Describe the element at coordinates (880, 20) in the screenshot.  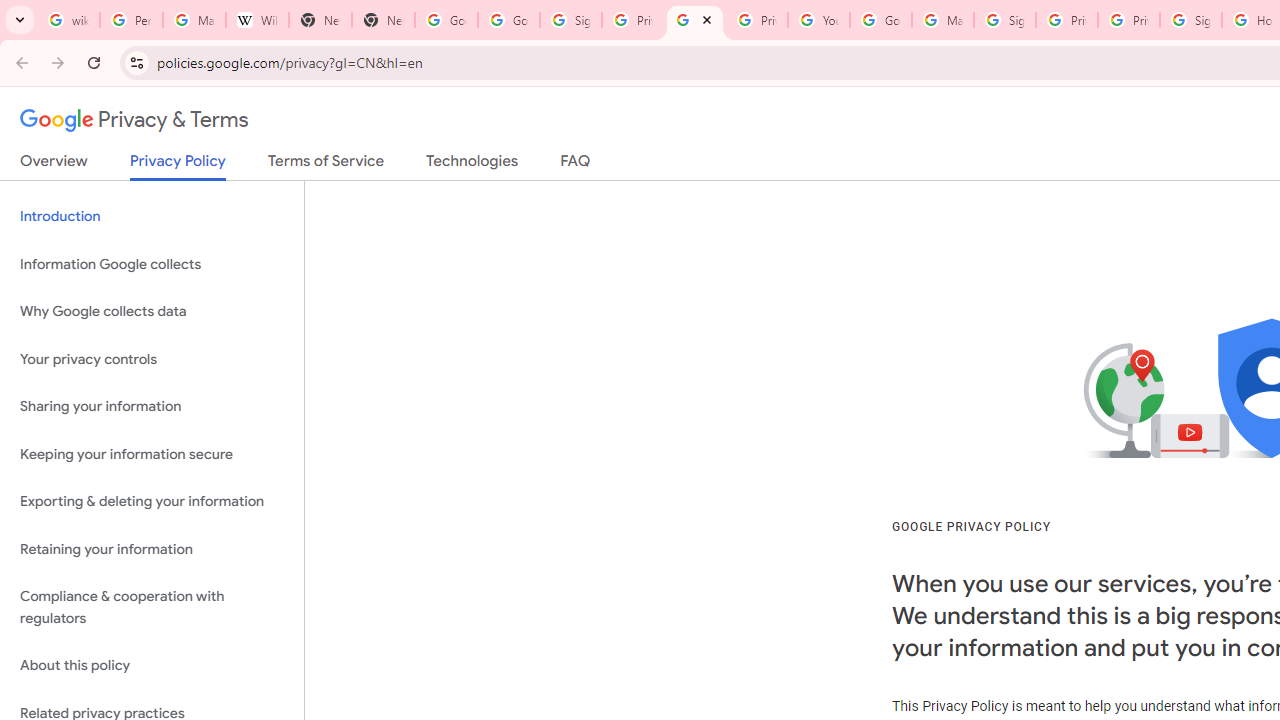
I see `Google Account Help` at that location.